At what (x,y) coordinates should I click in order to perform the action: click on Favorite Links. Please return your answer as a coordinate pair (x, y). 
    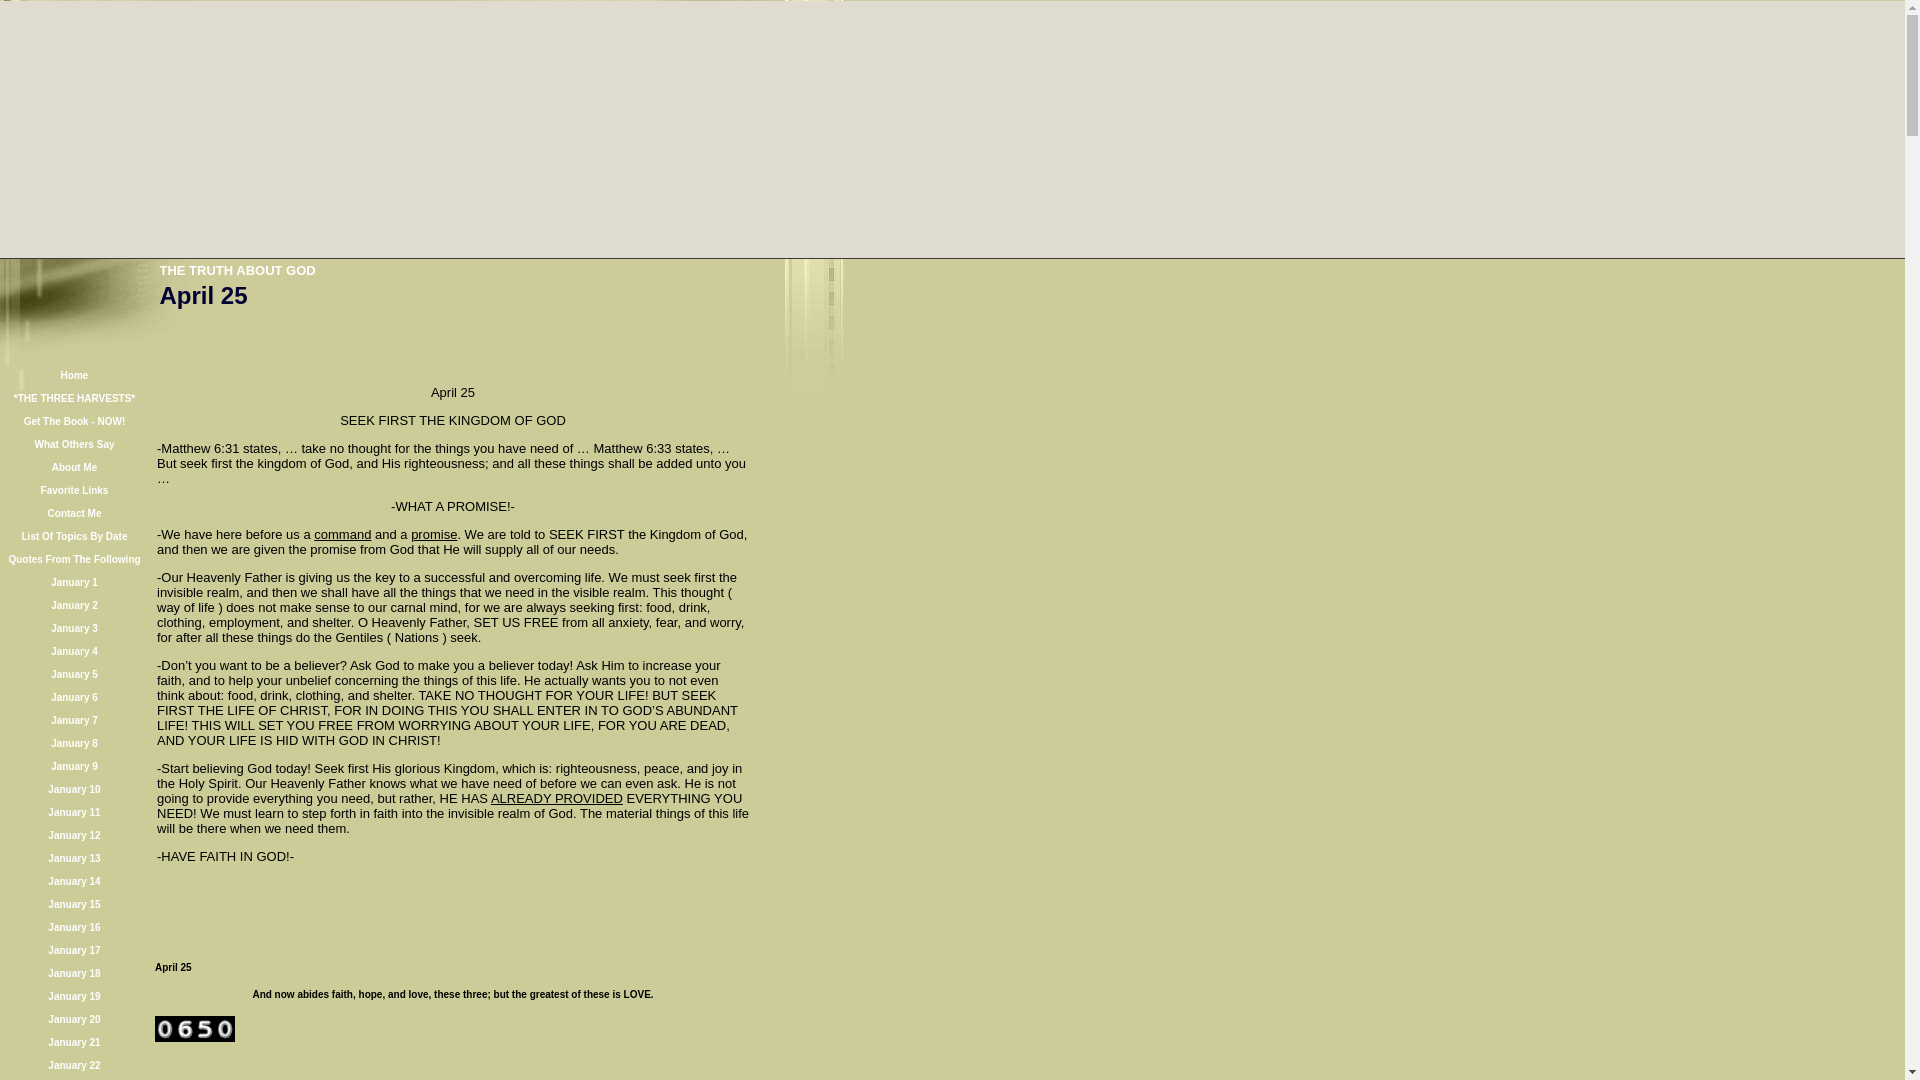
    Looking at the image, I should click on (74, 488).